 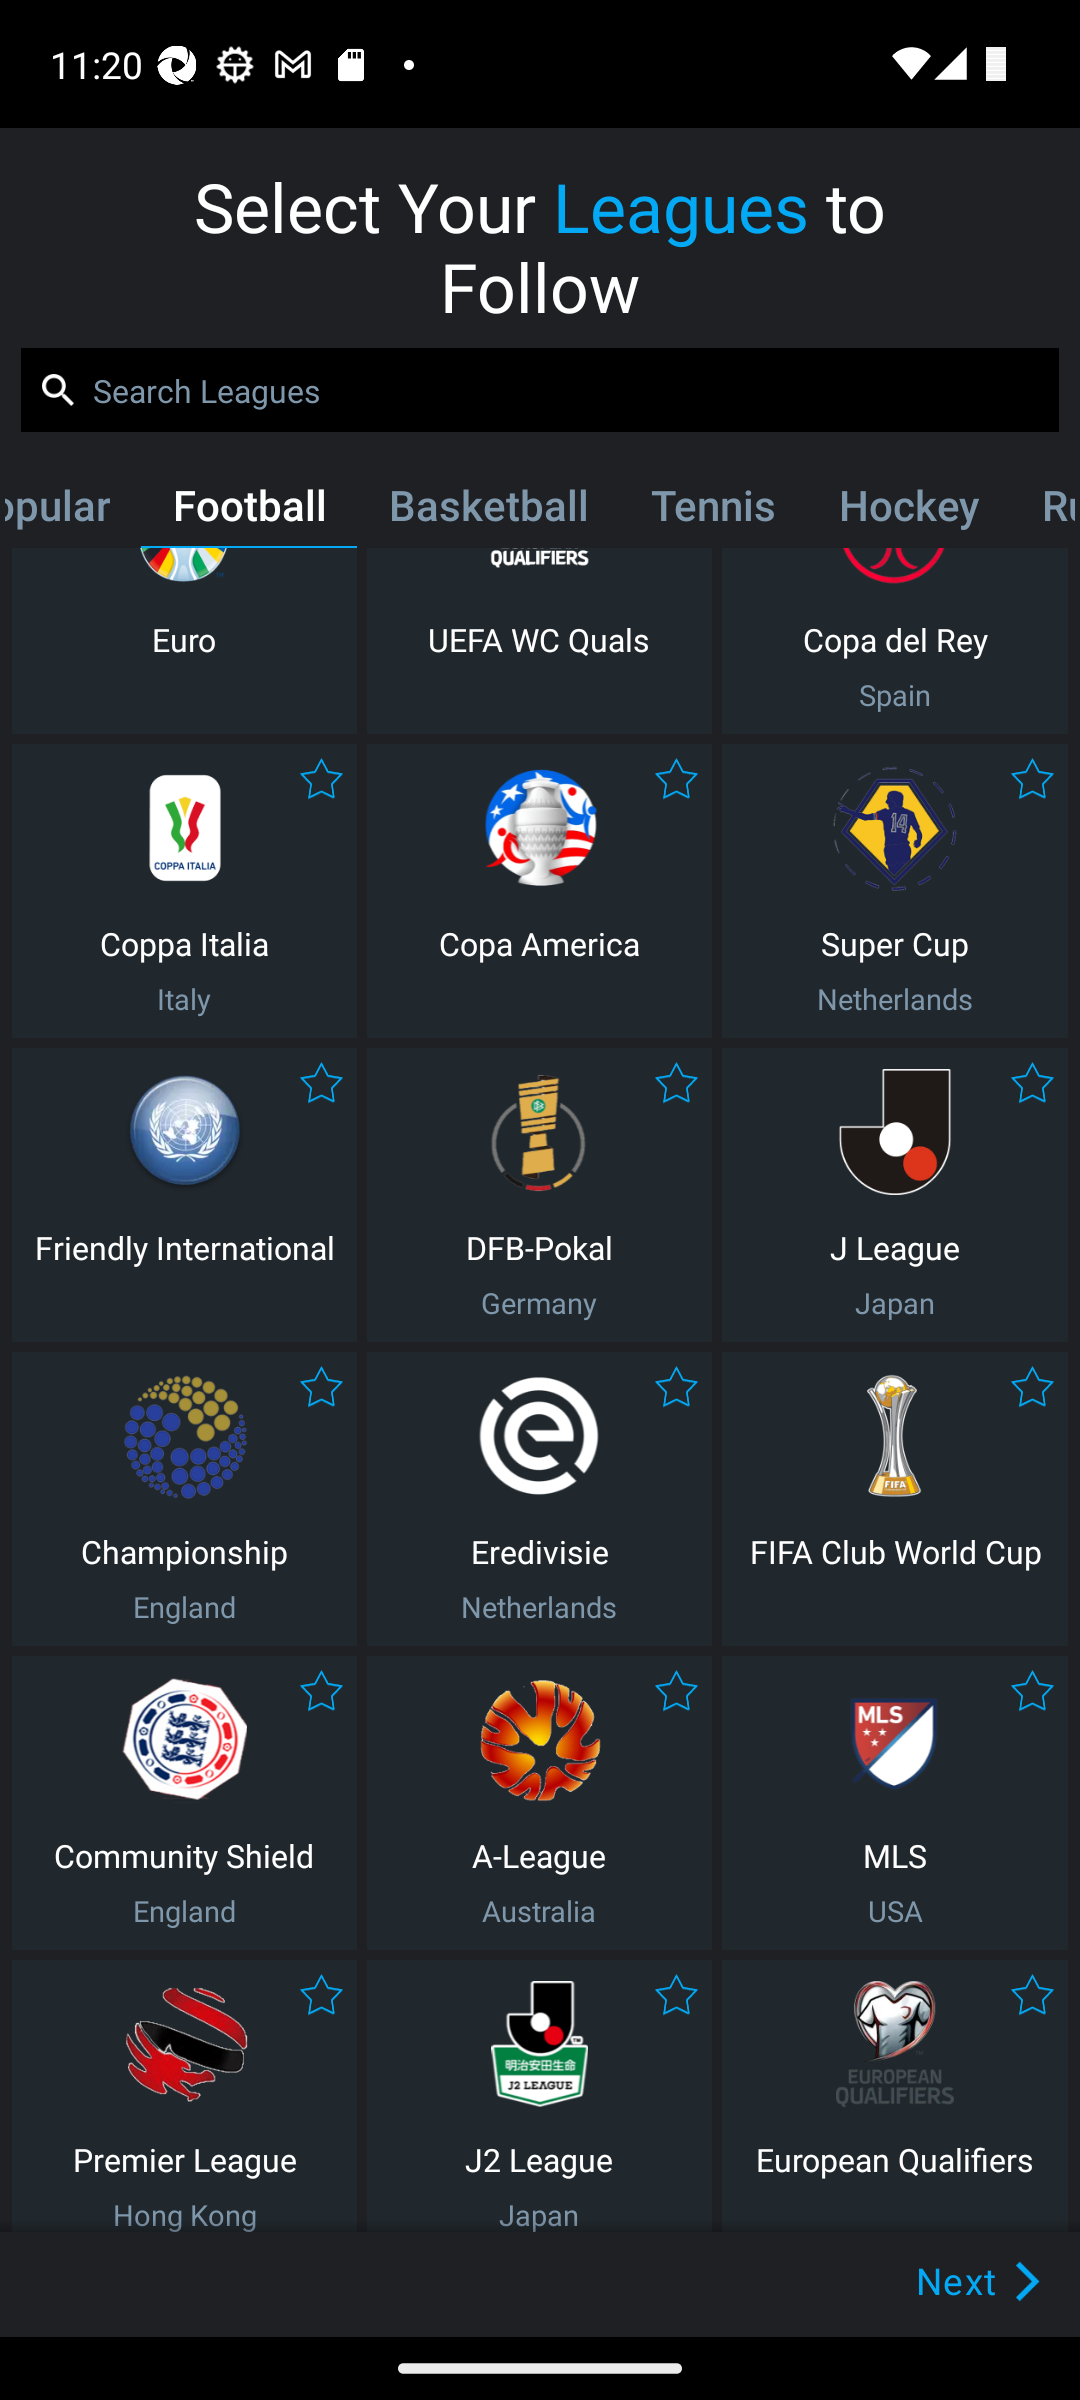 I want to click on Super Cup Netherlands, so click(x=895, y=890).